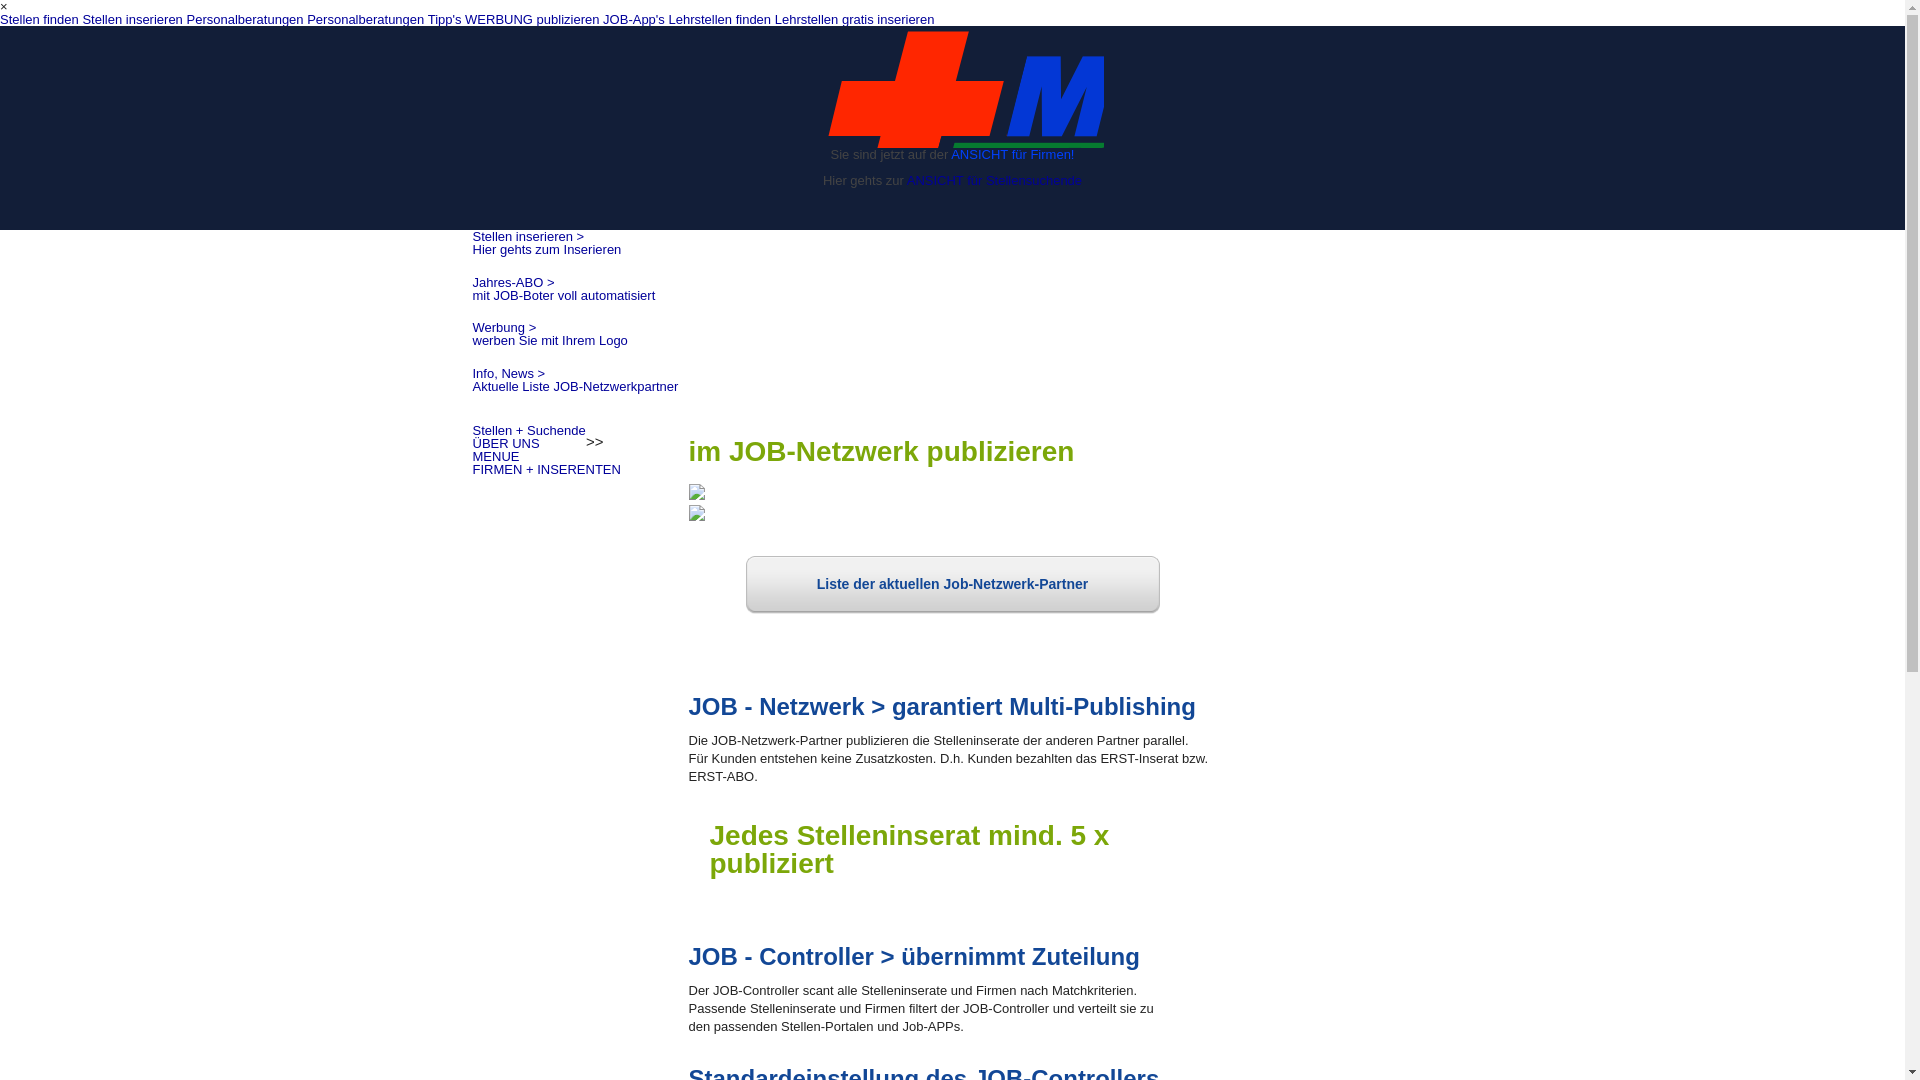 The height and width of the screenshot is (1080, 1920). Describe the element at coordinates (546, 463) in the screenshot. I see `MENUE
FIRMEN + INSERENTEN` at that location.